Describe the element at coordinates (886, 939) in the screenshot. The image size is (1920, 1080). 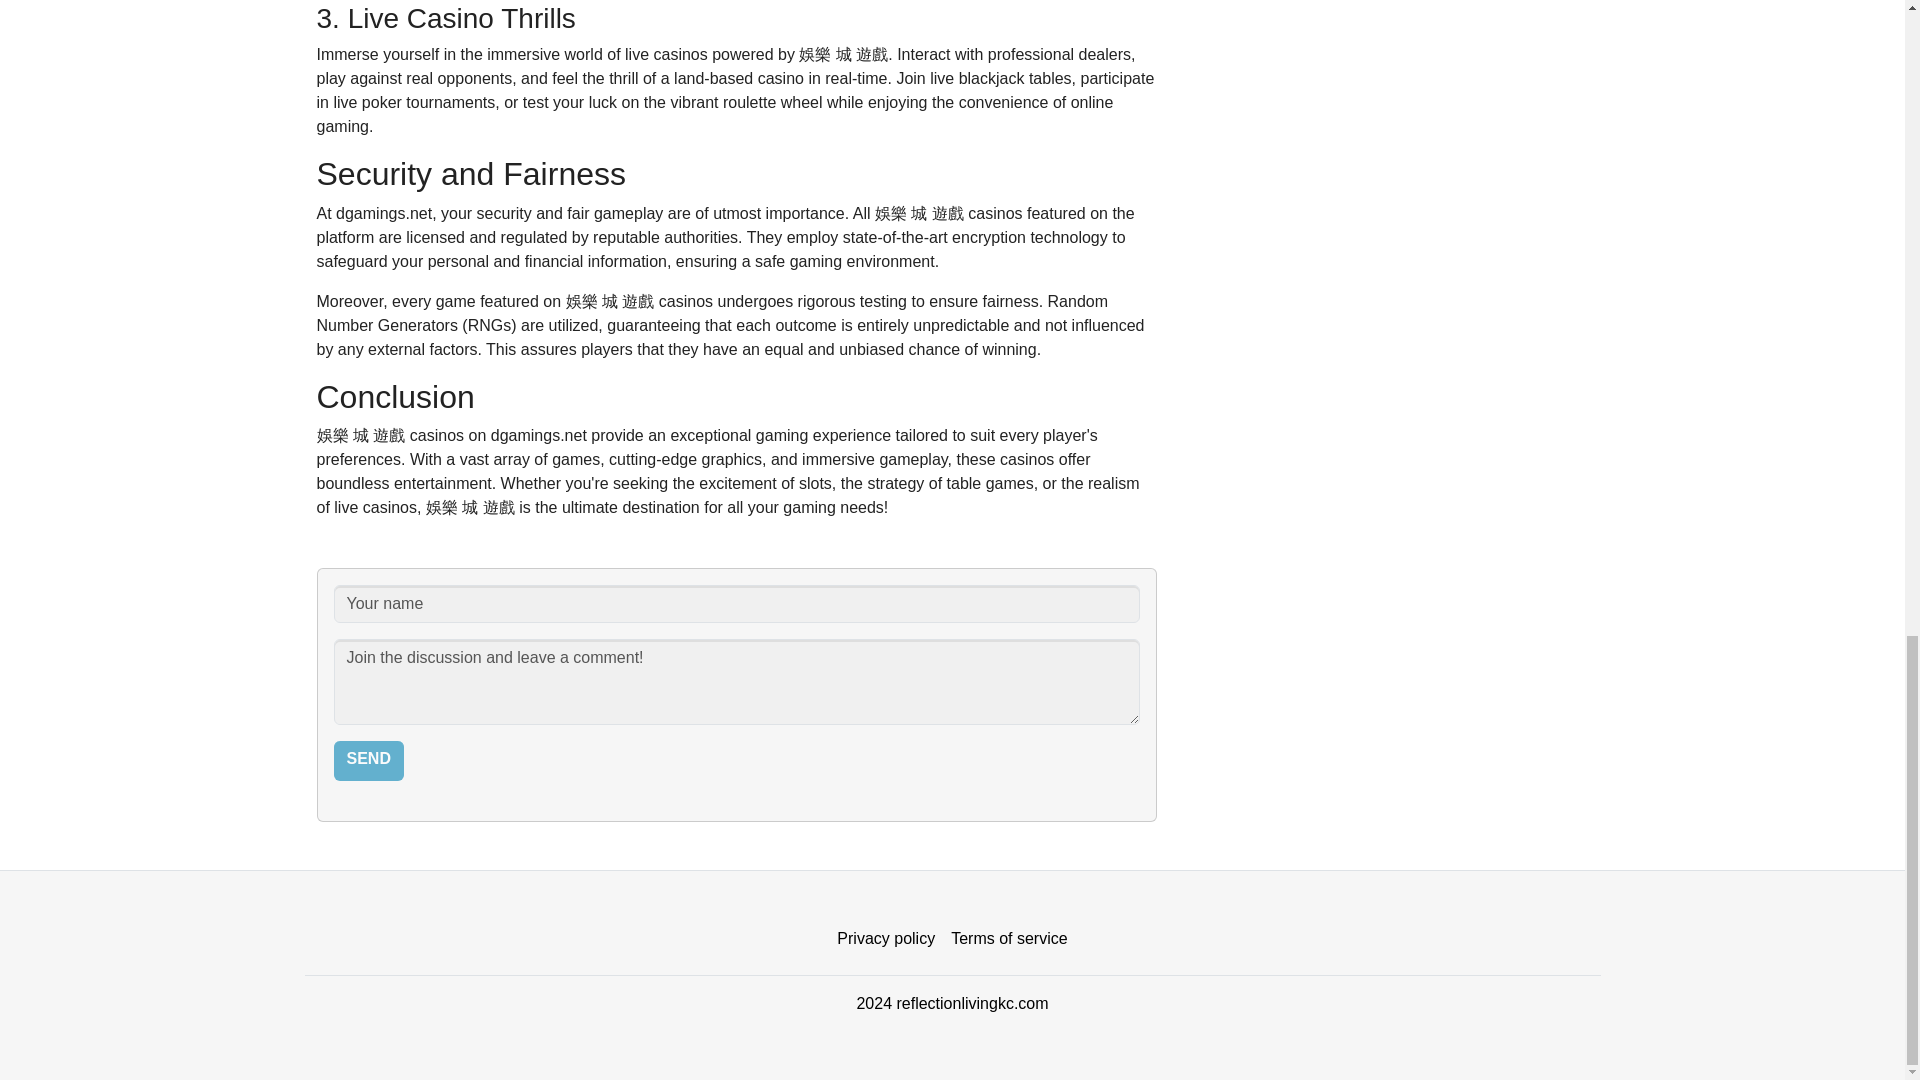
I see `Privacy policy` at that location.